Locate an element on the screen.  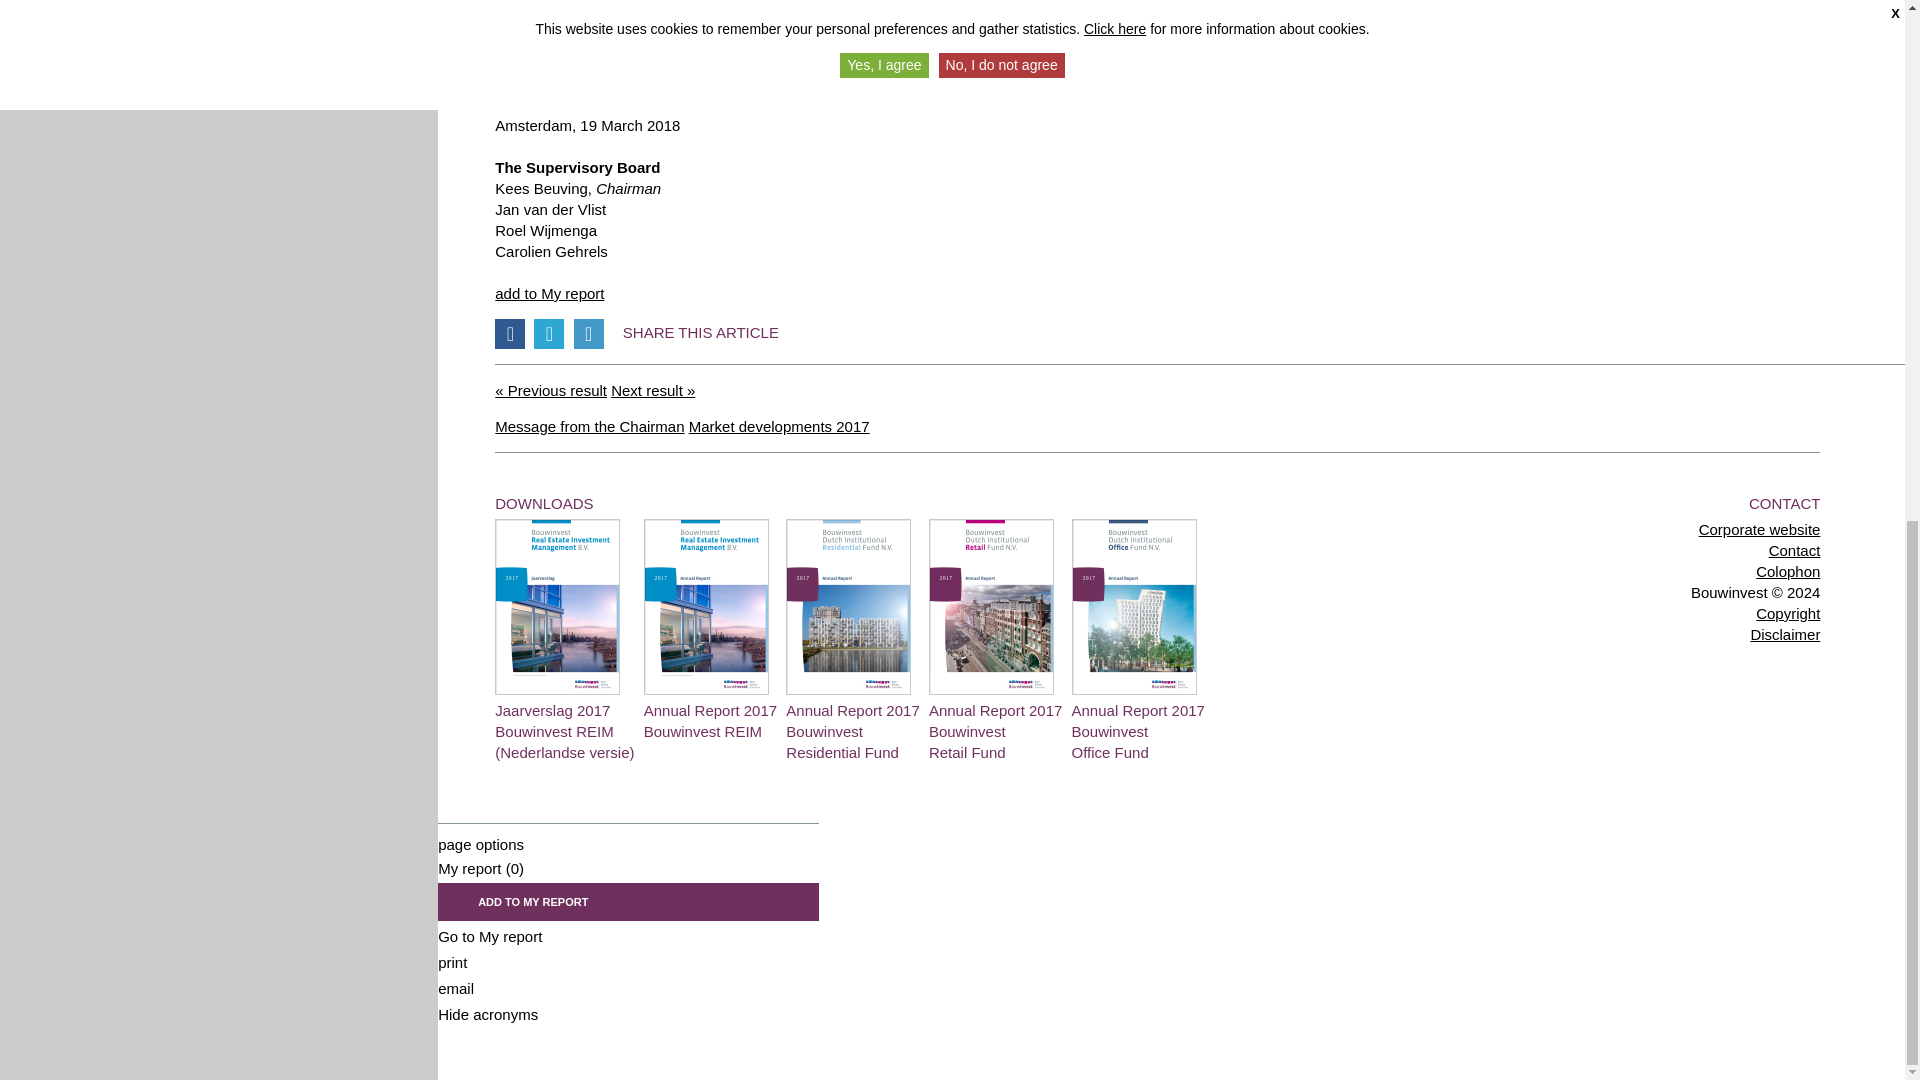
Message from the Chairman is located at coordinates (852, 722).